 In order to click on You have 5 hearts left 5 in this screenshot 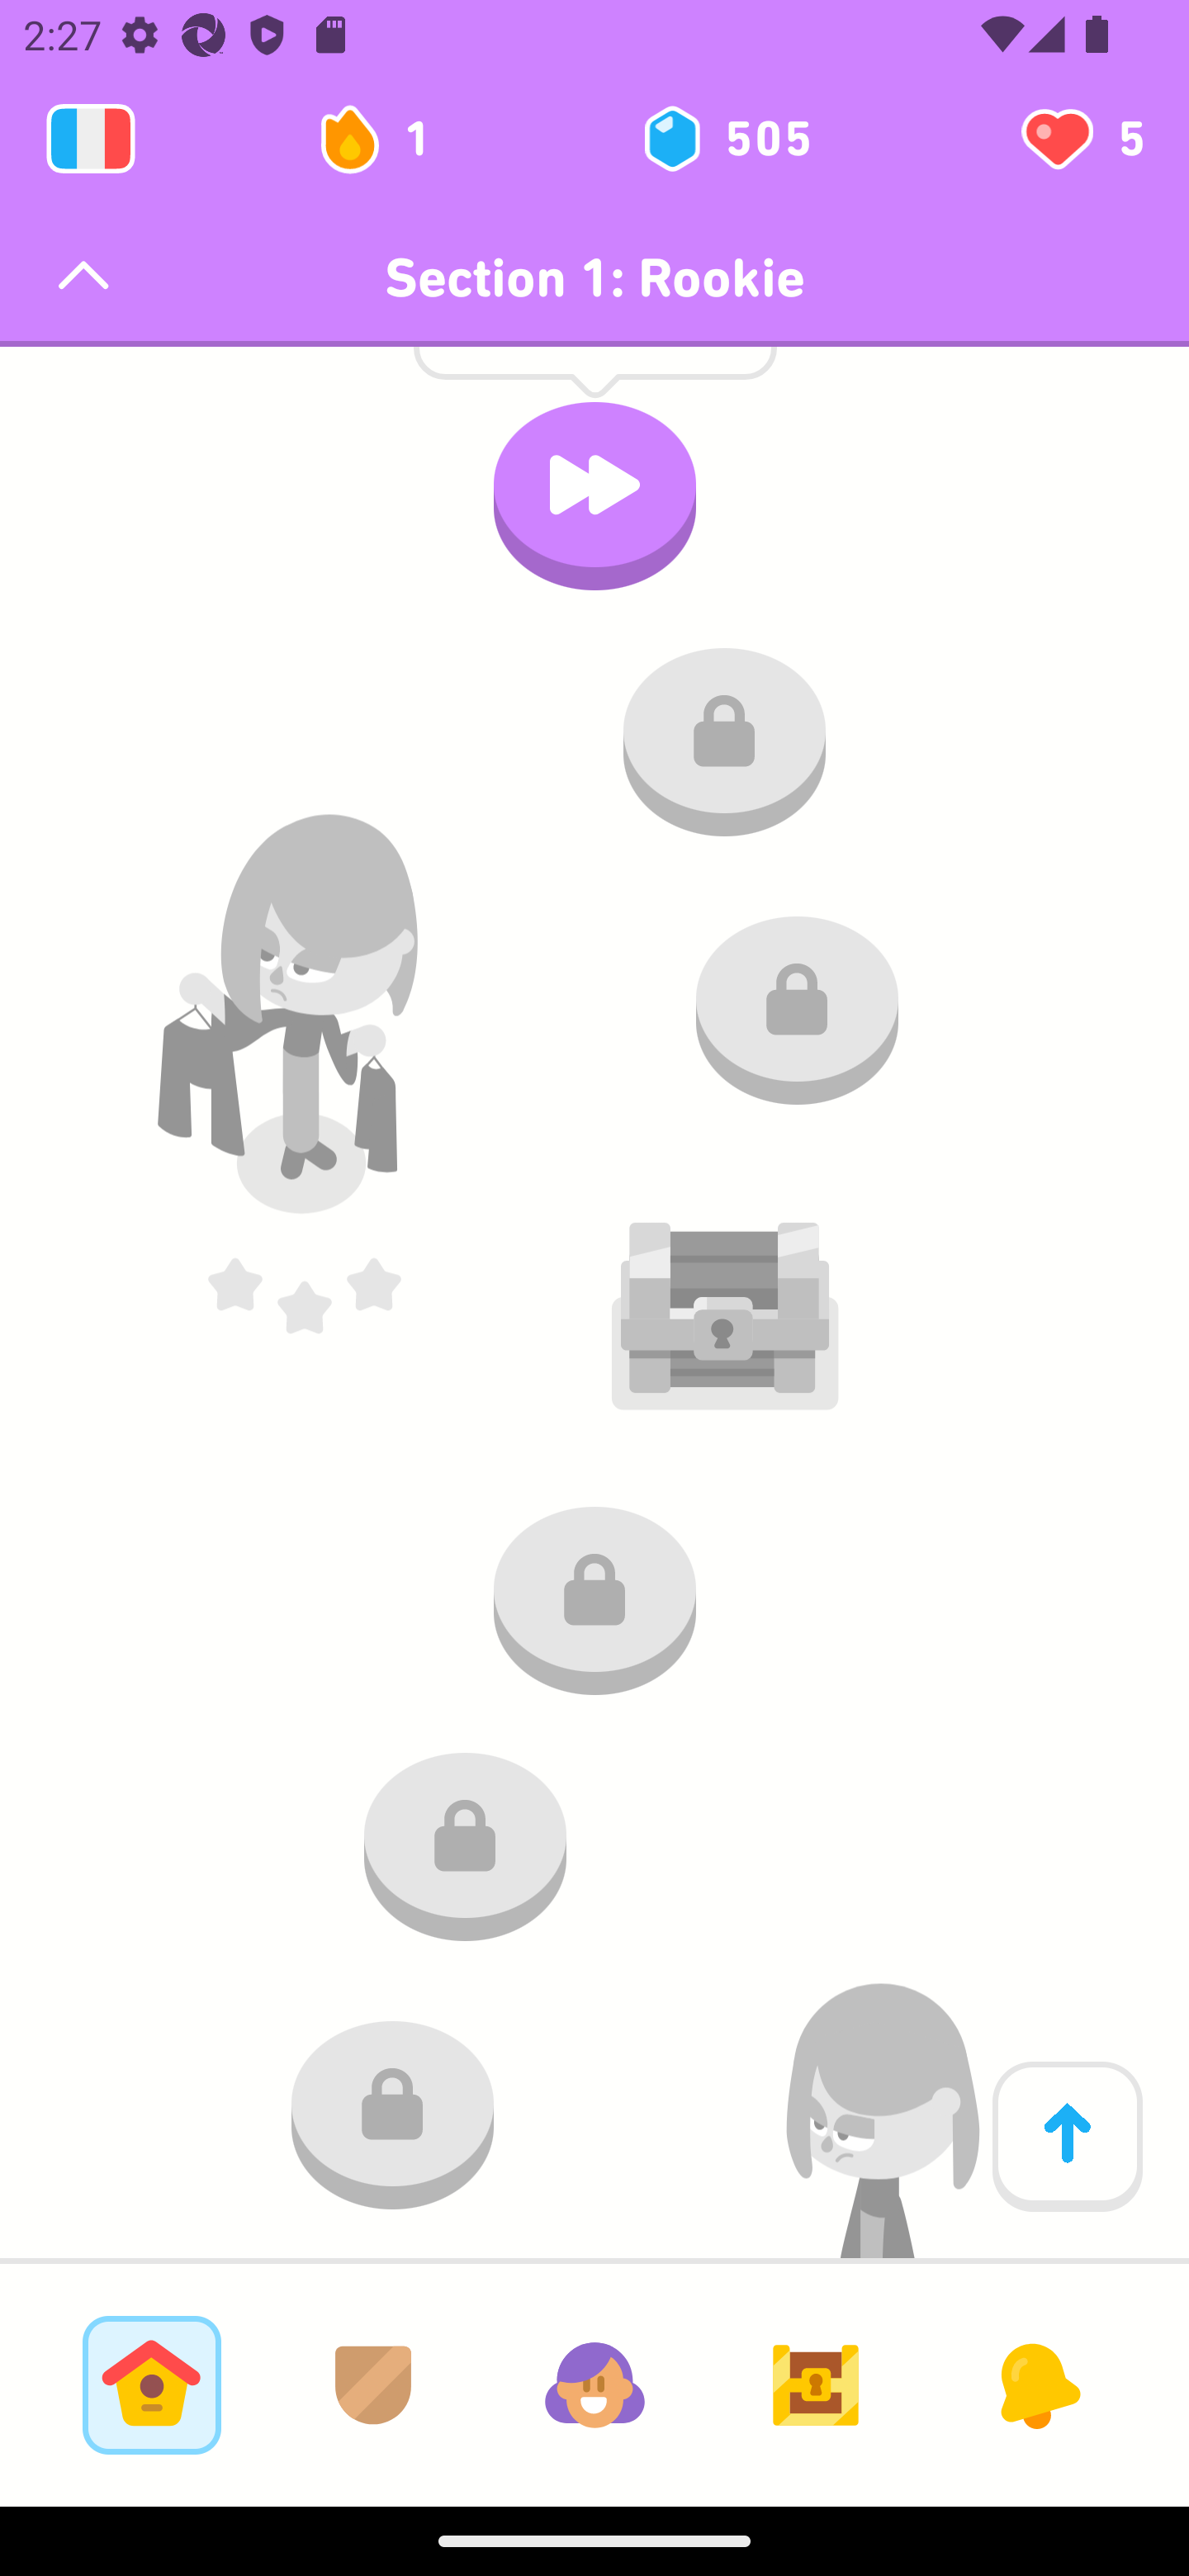, I will do `click(1080, 139)`.